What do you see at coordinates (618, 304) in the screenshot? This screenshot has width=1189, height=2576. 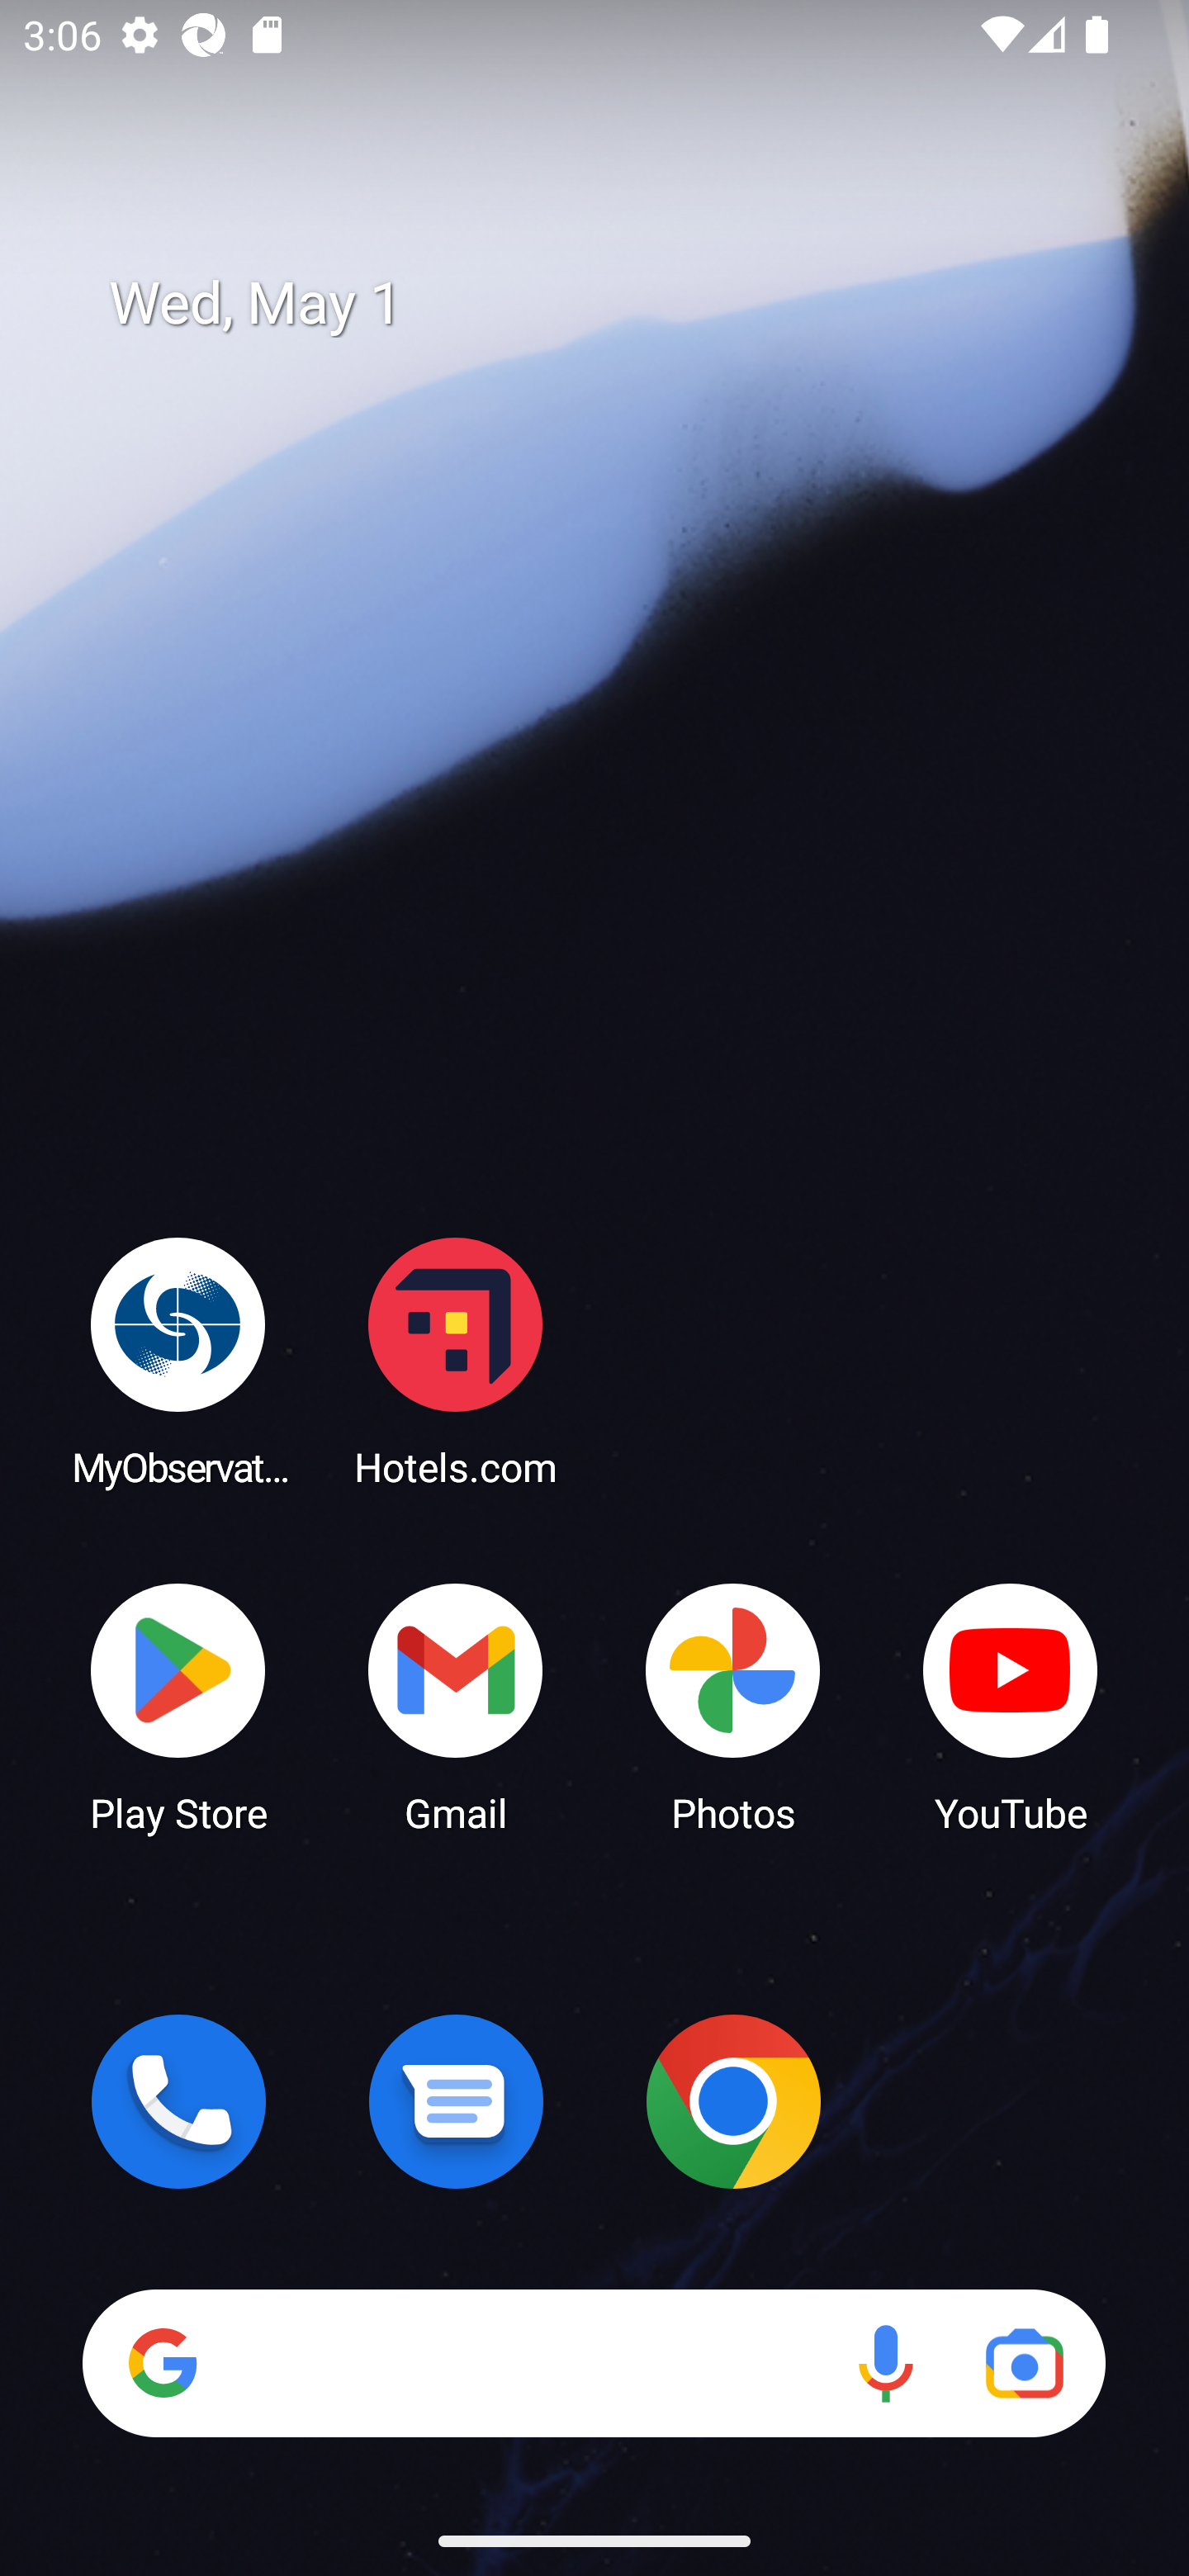 I see `Wed, May 1` at bounding box center [618, 304].